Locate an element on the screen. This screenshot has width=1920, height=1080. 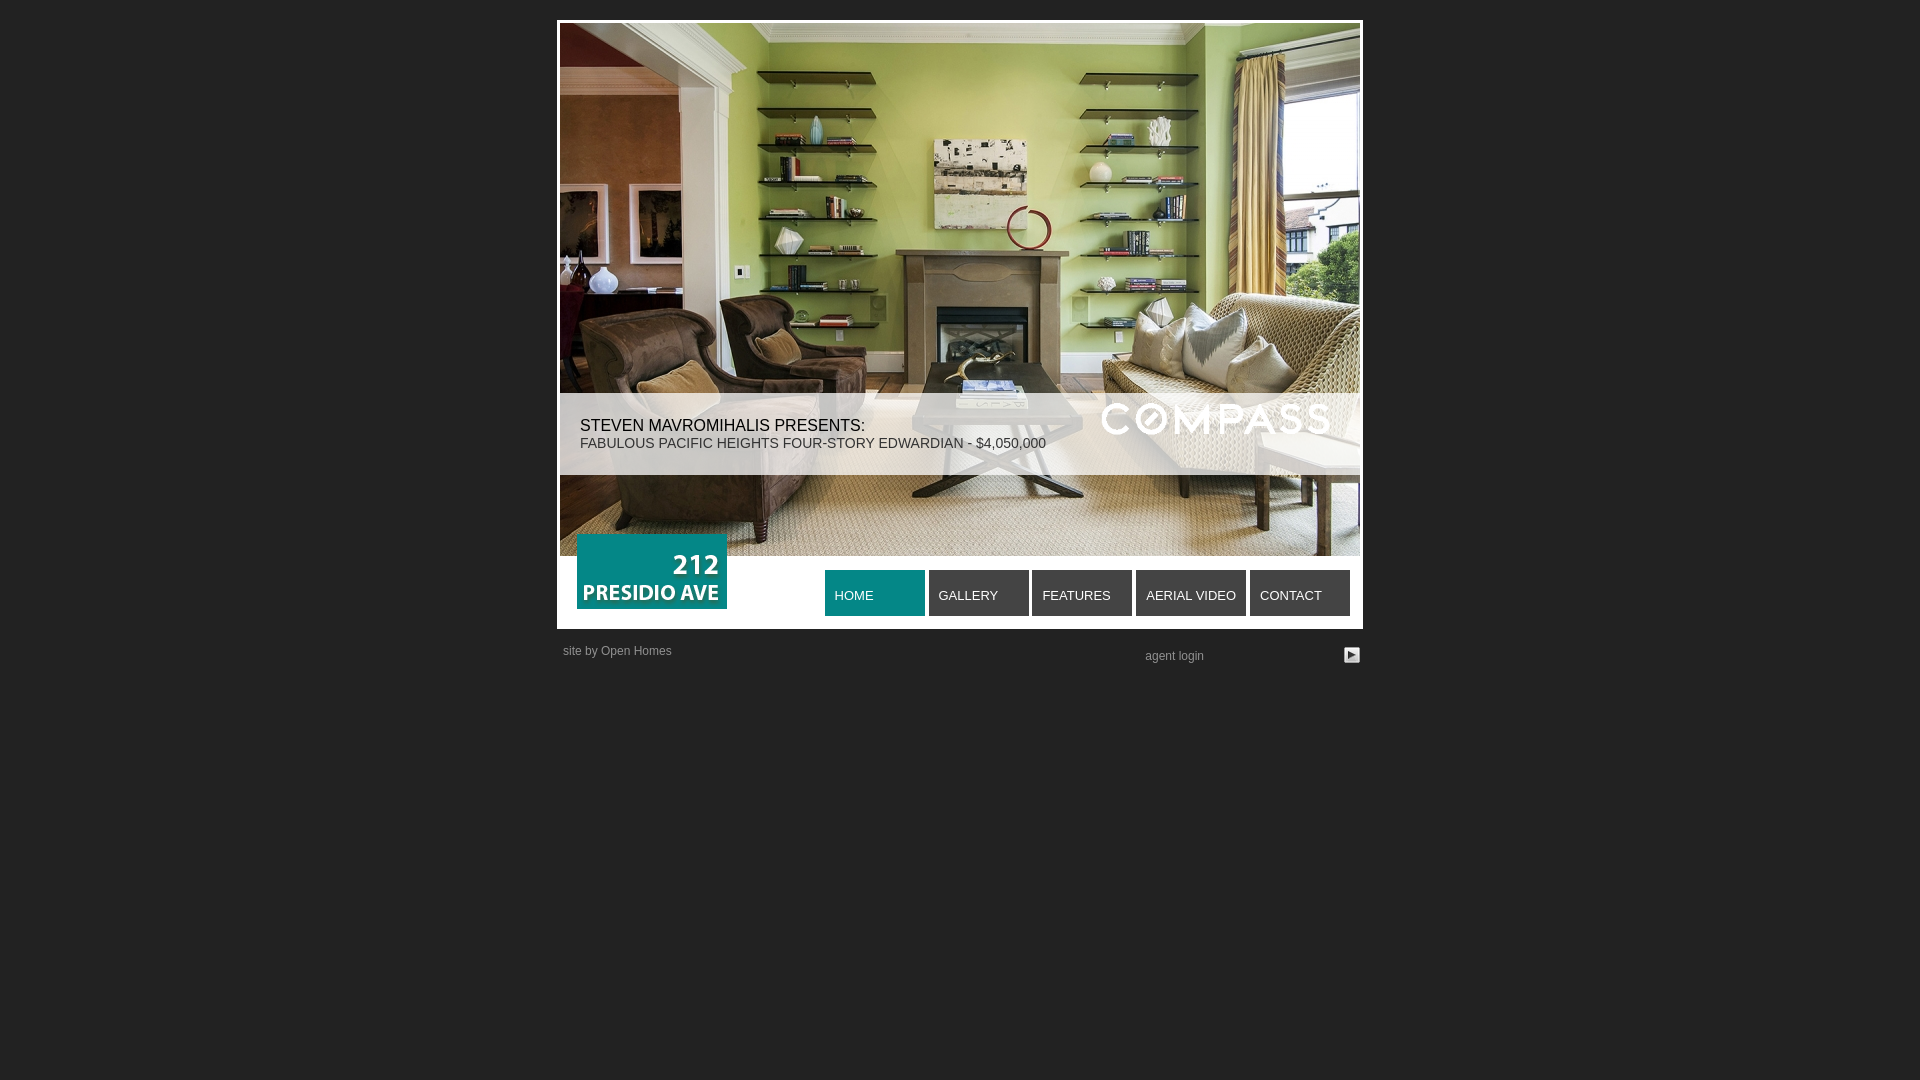
play is located at coordinates (1352, 655).